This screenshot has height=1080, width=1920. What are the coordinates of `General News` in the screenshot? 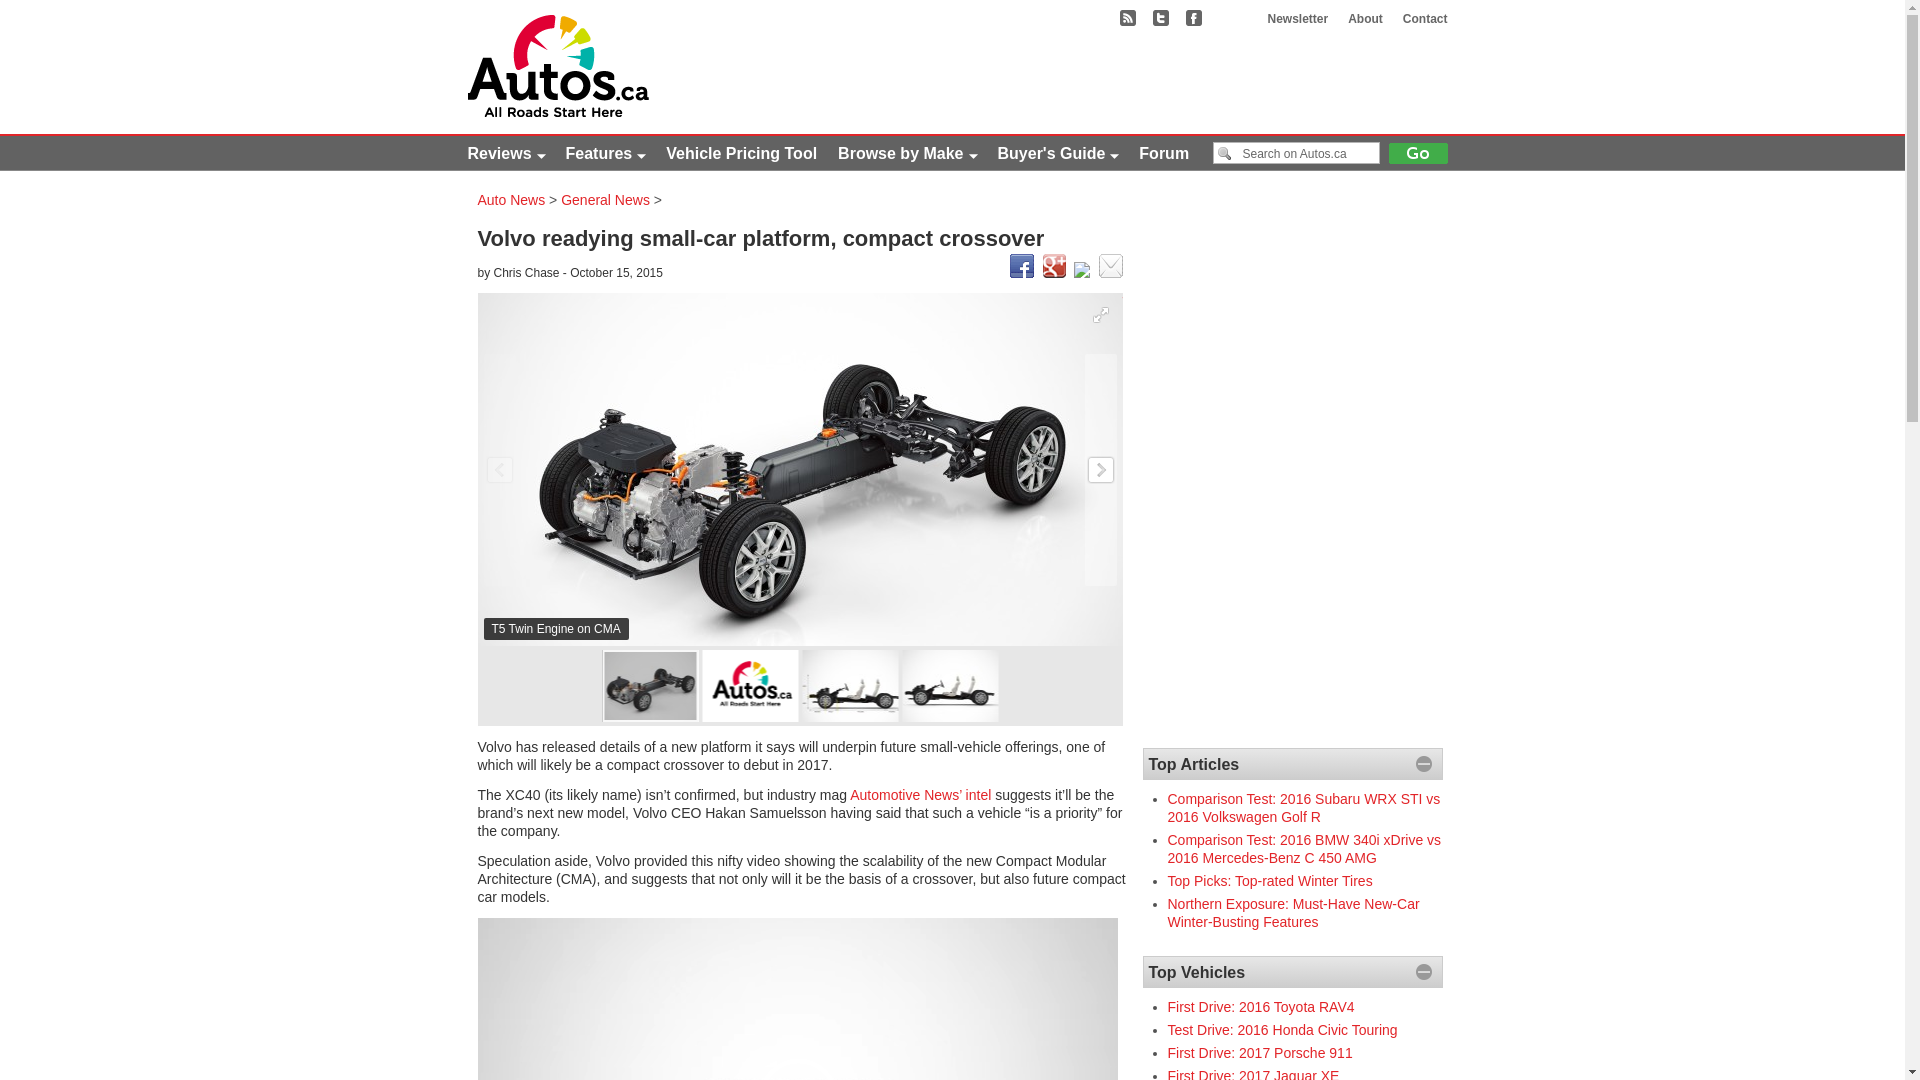 It's located at (606, 200).